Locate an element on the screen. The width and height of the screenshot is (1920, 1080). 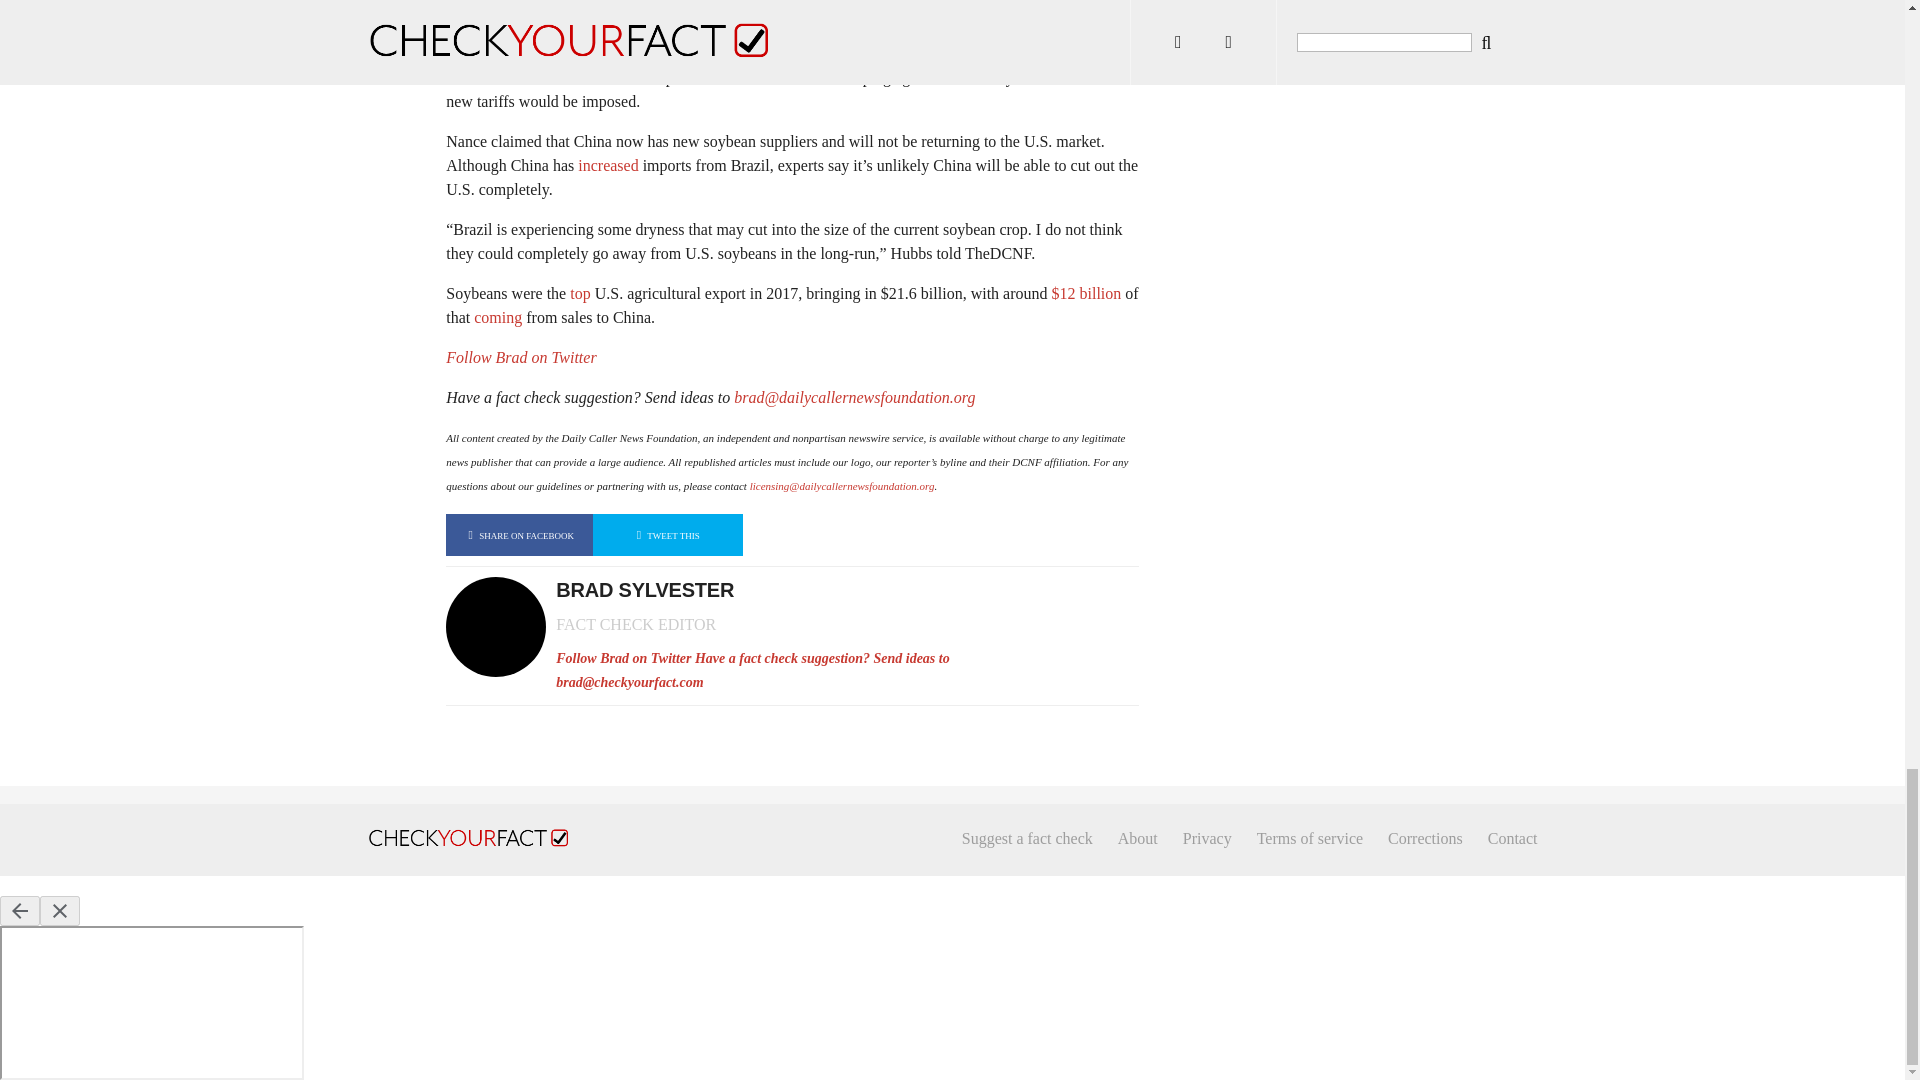
TWEET THIS is located at coordinates (668, 535).